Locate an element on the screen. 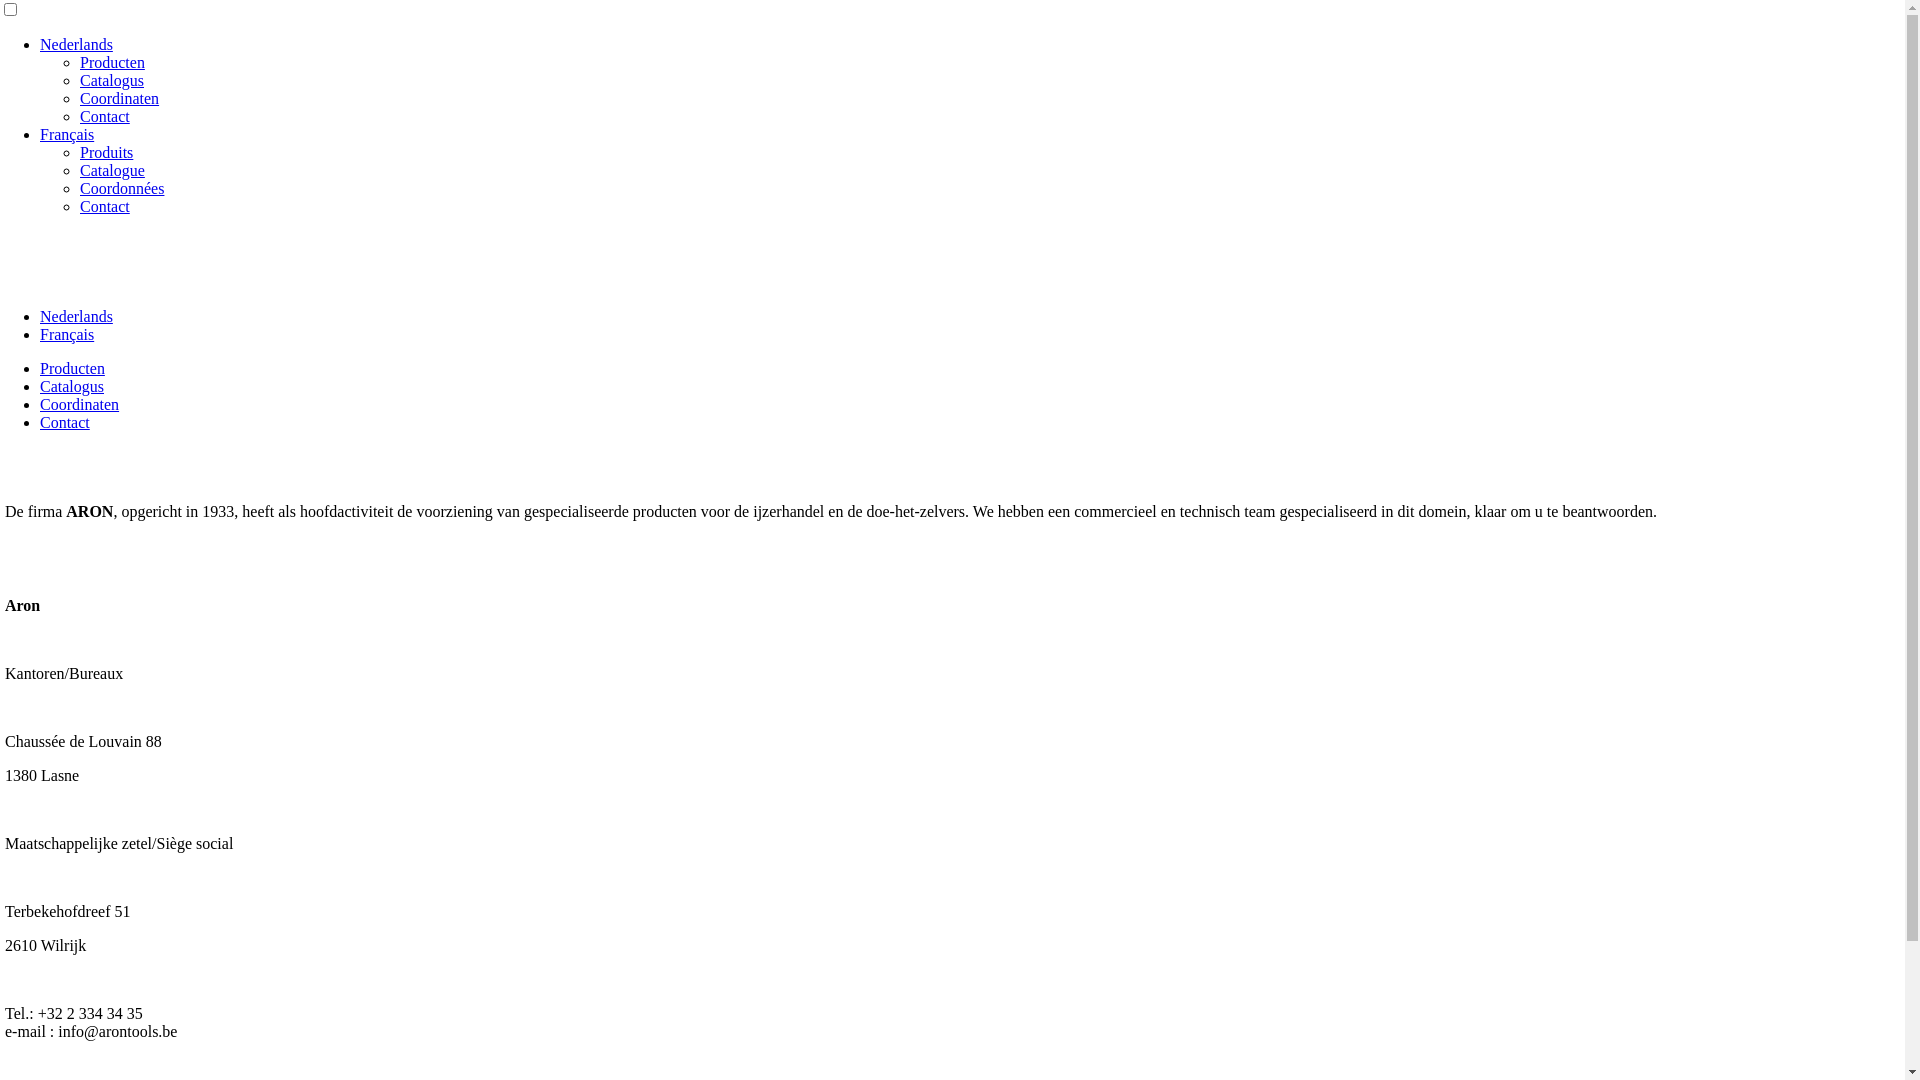 This screenshot has height=1080, width=1920. Produits is located at coordinates (106, 152).